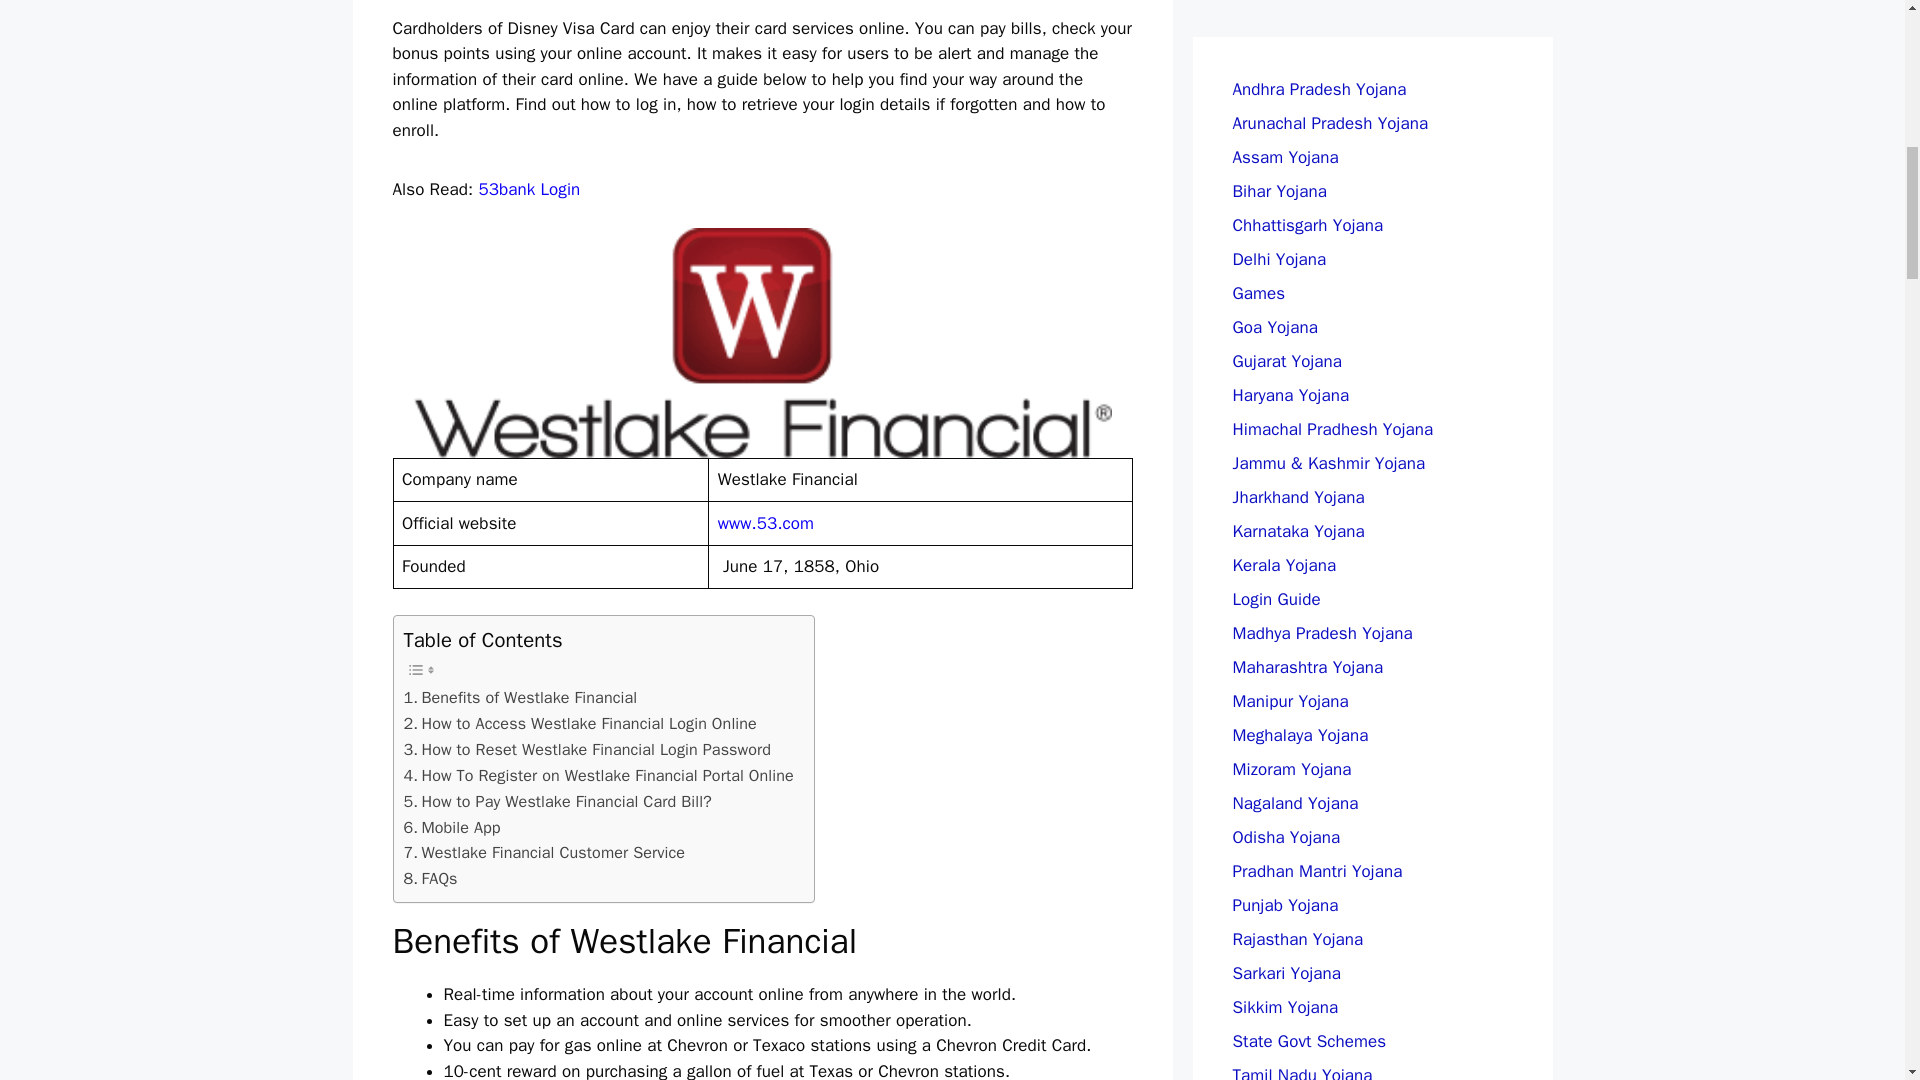  I want to click on Benefits of Westlake Financial, so click(520, 697).